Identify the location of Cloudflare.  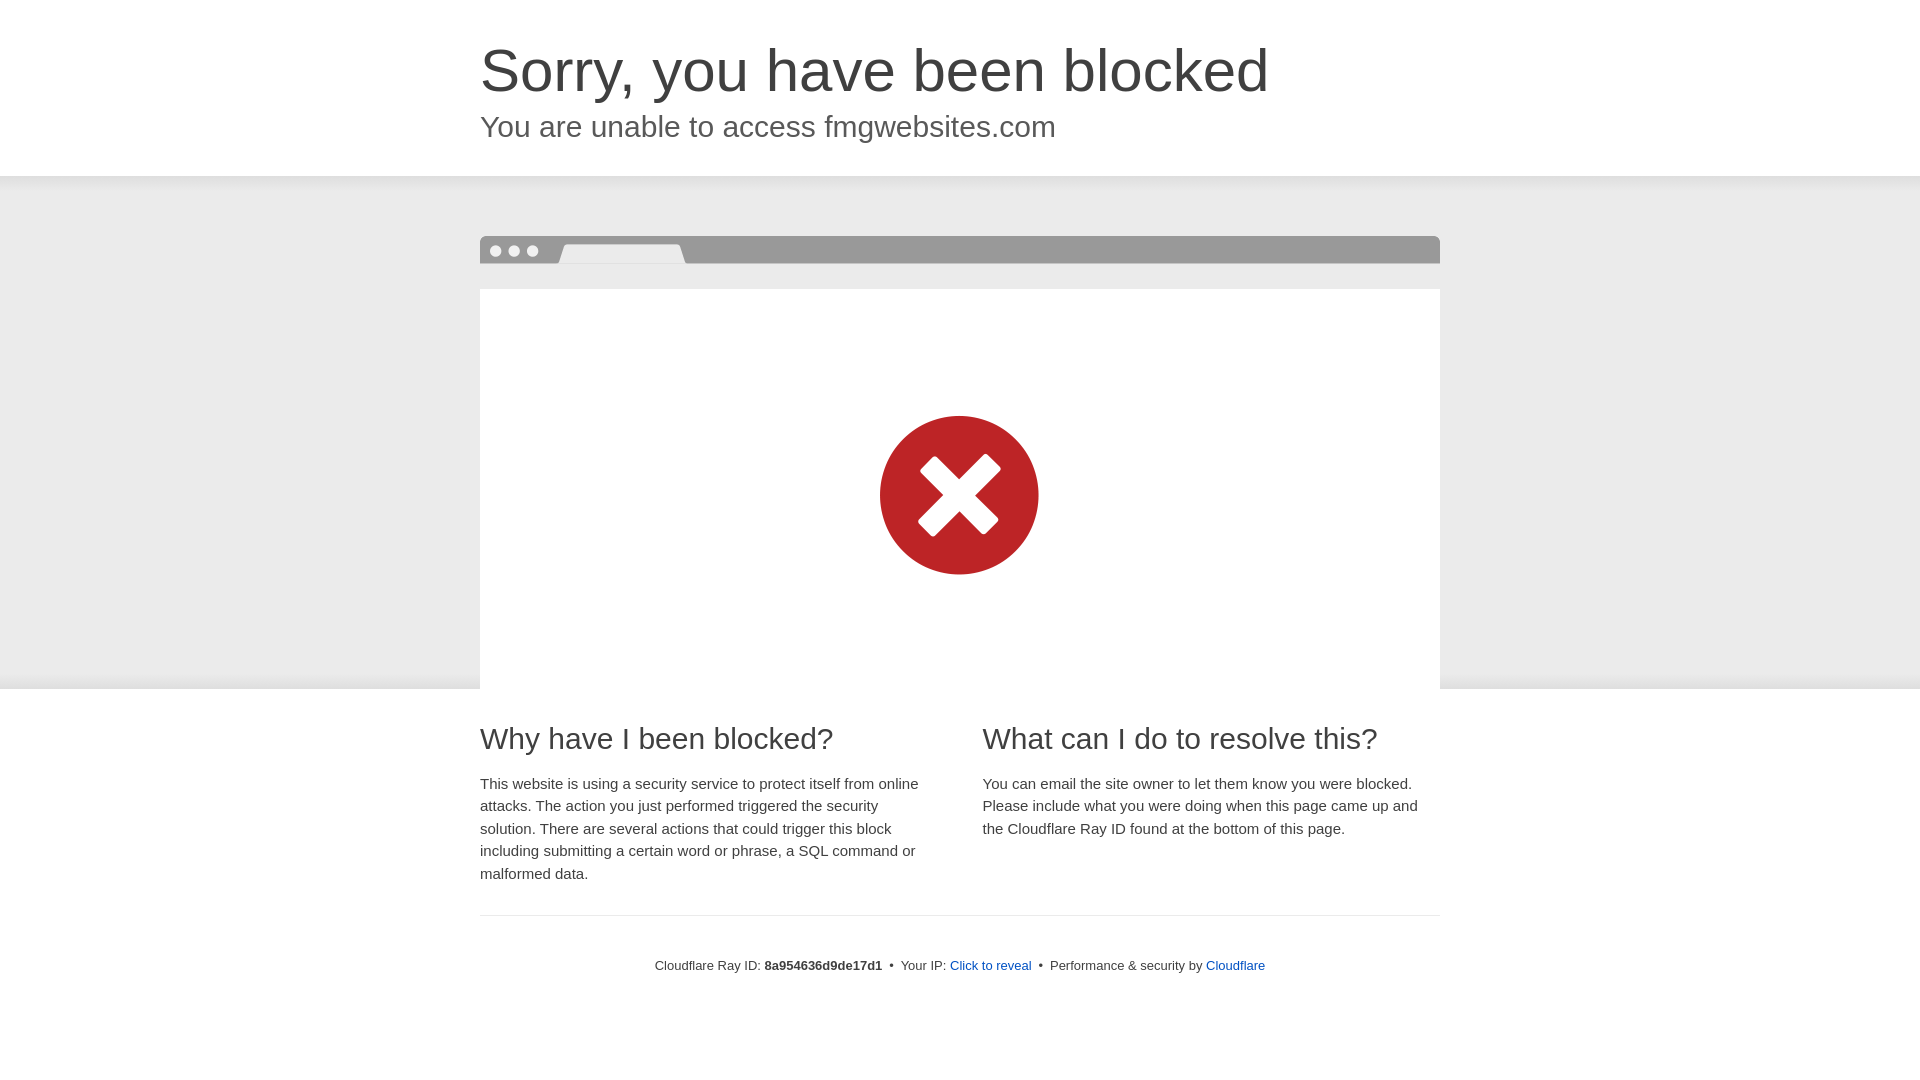
(1235, 965).